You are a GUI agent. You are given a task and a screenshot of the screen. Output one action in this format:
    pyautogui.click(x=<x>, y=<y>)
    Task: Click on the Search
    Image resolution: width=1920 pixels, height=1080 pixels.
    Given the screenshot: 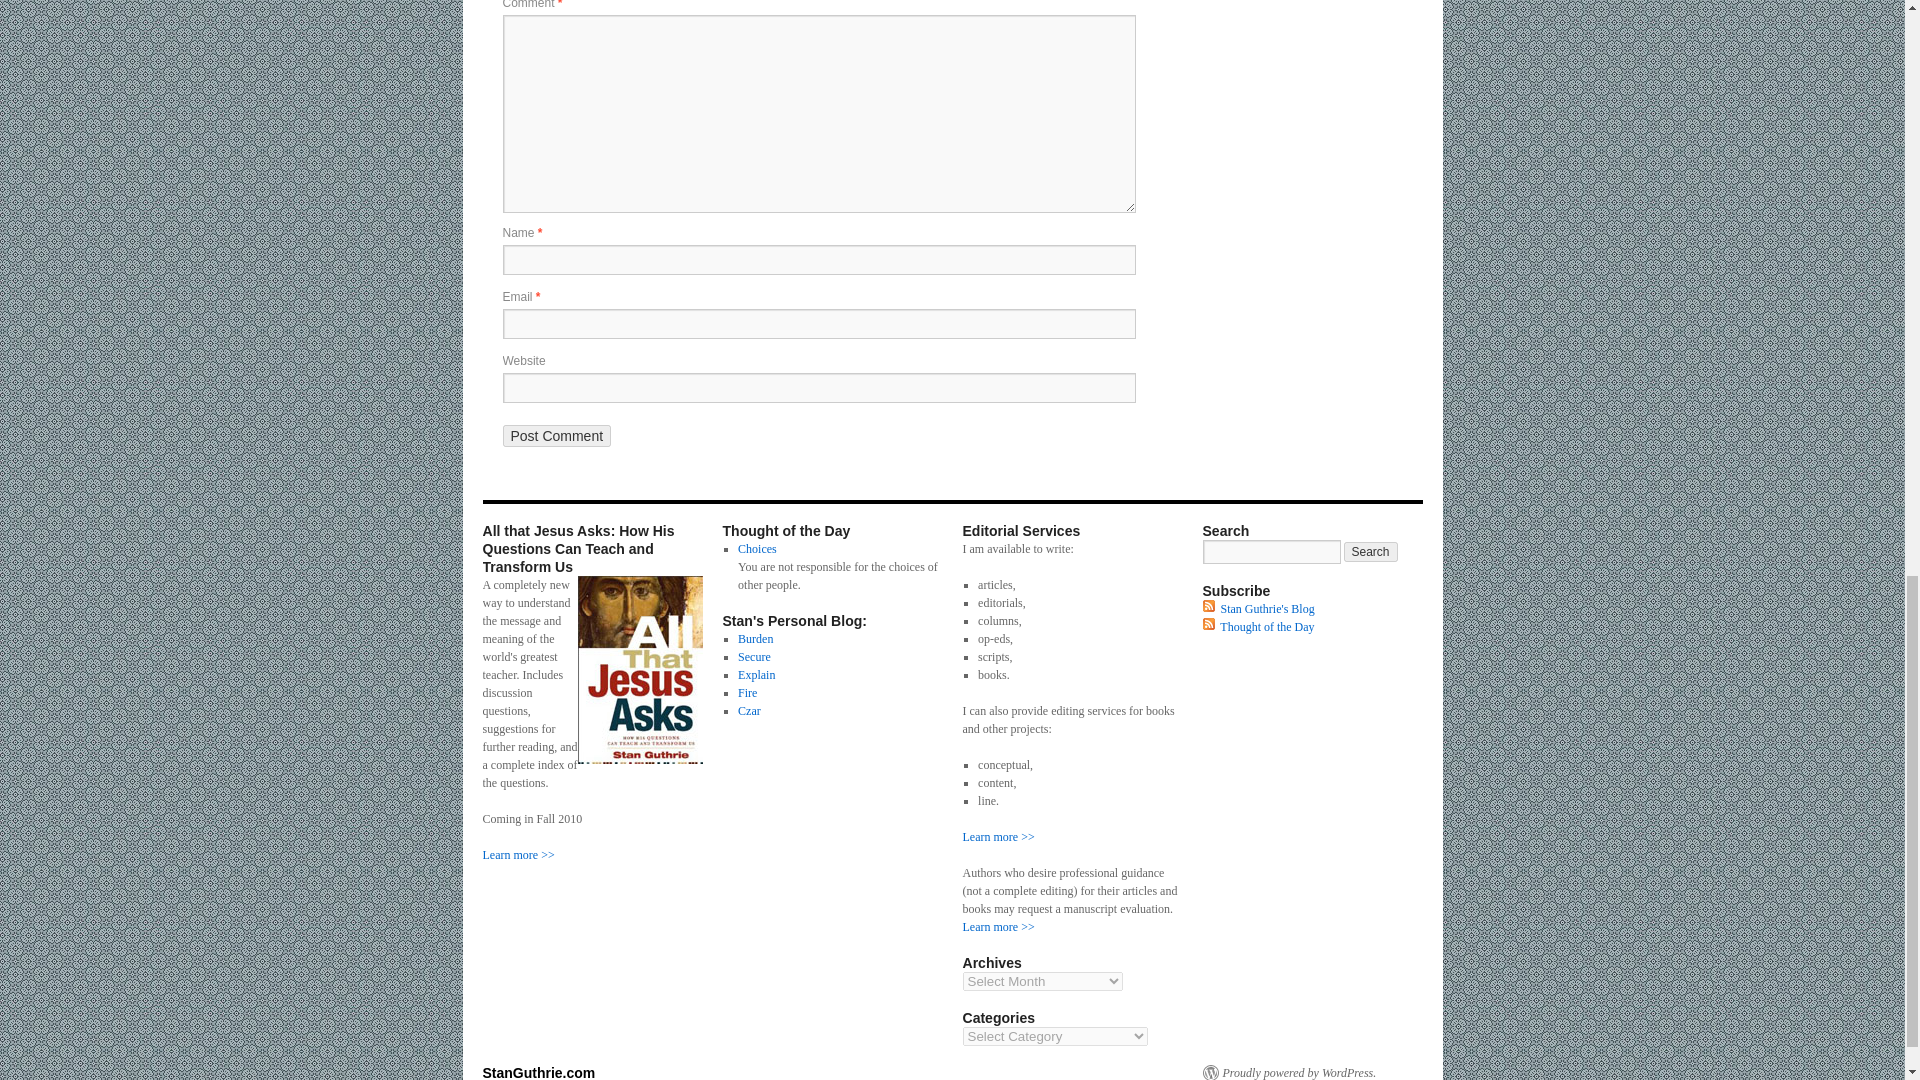 What is the action you would take?
    pyautogui.click(x=1370, y=552)
    